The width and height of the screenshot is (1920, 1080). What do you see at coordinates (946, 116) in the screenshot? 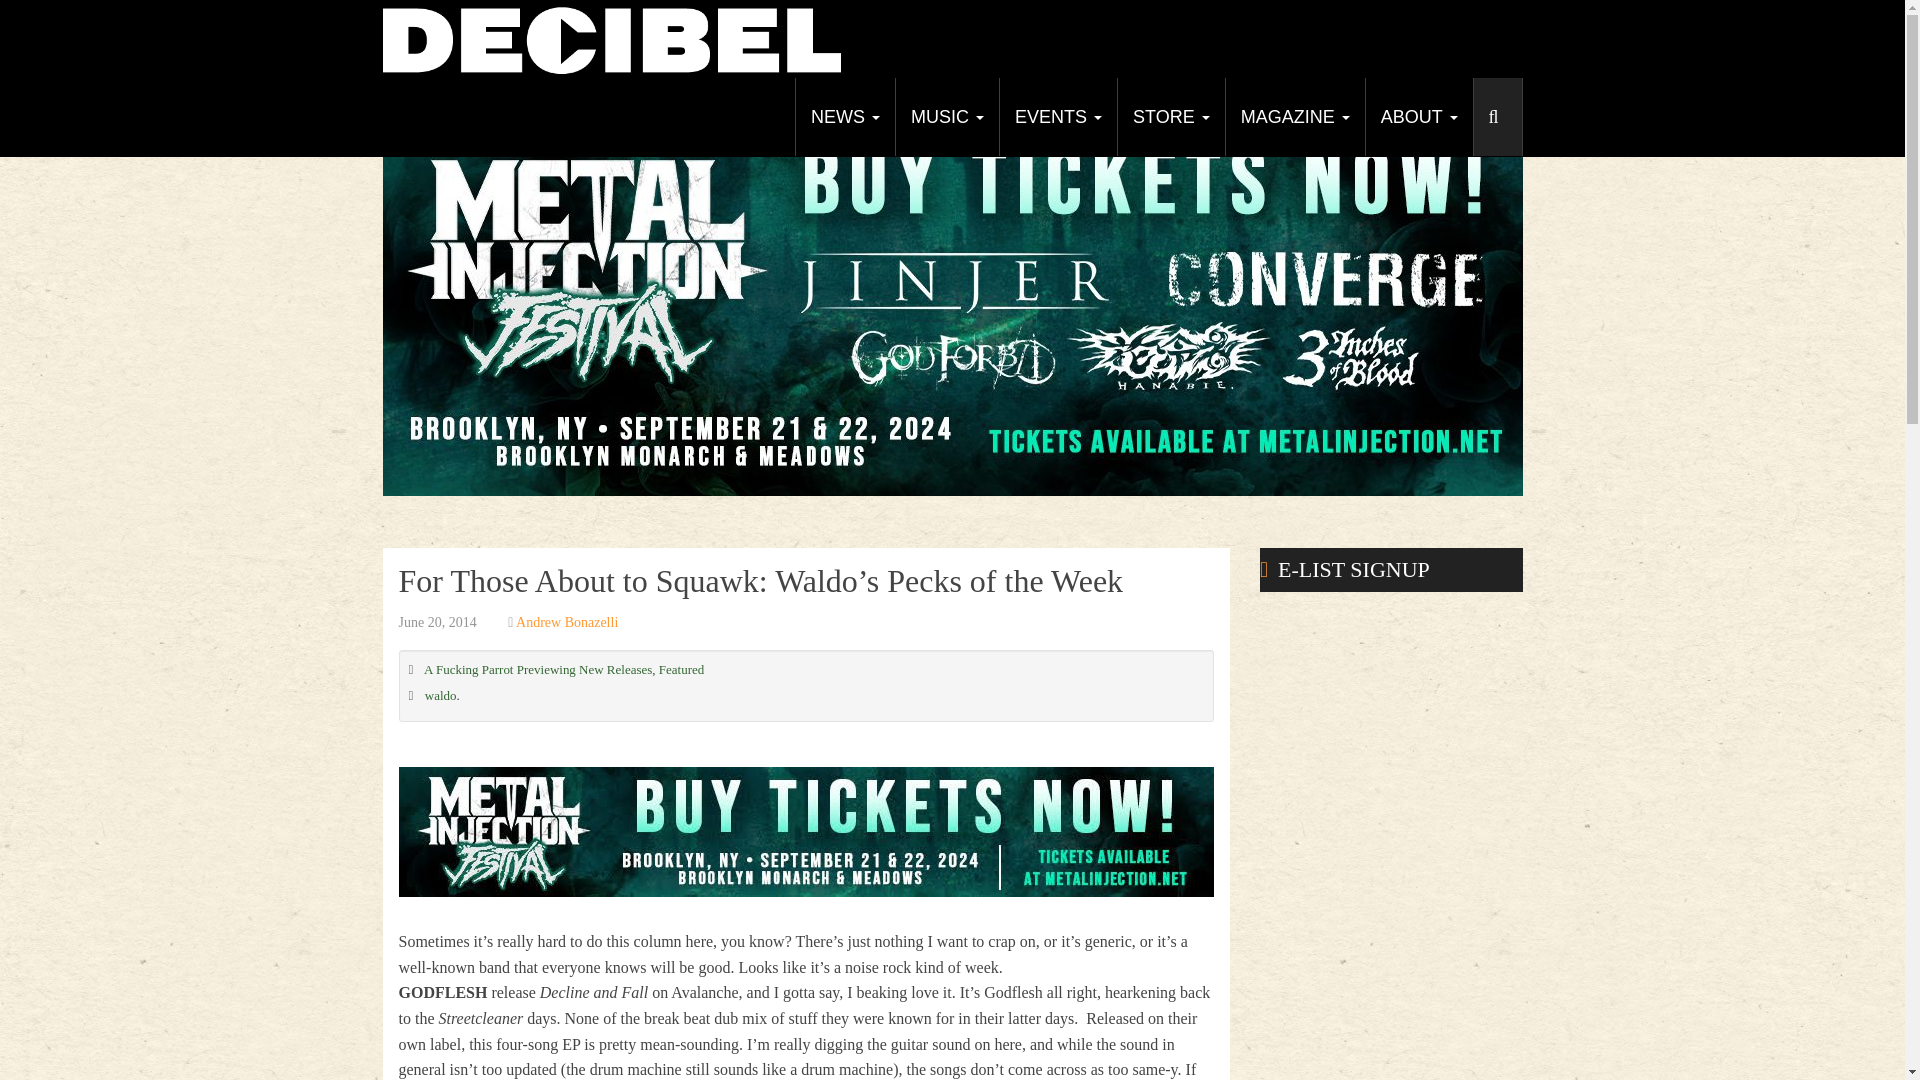
I see `MUSIC` at bounding box center [946, 116].